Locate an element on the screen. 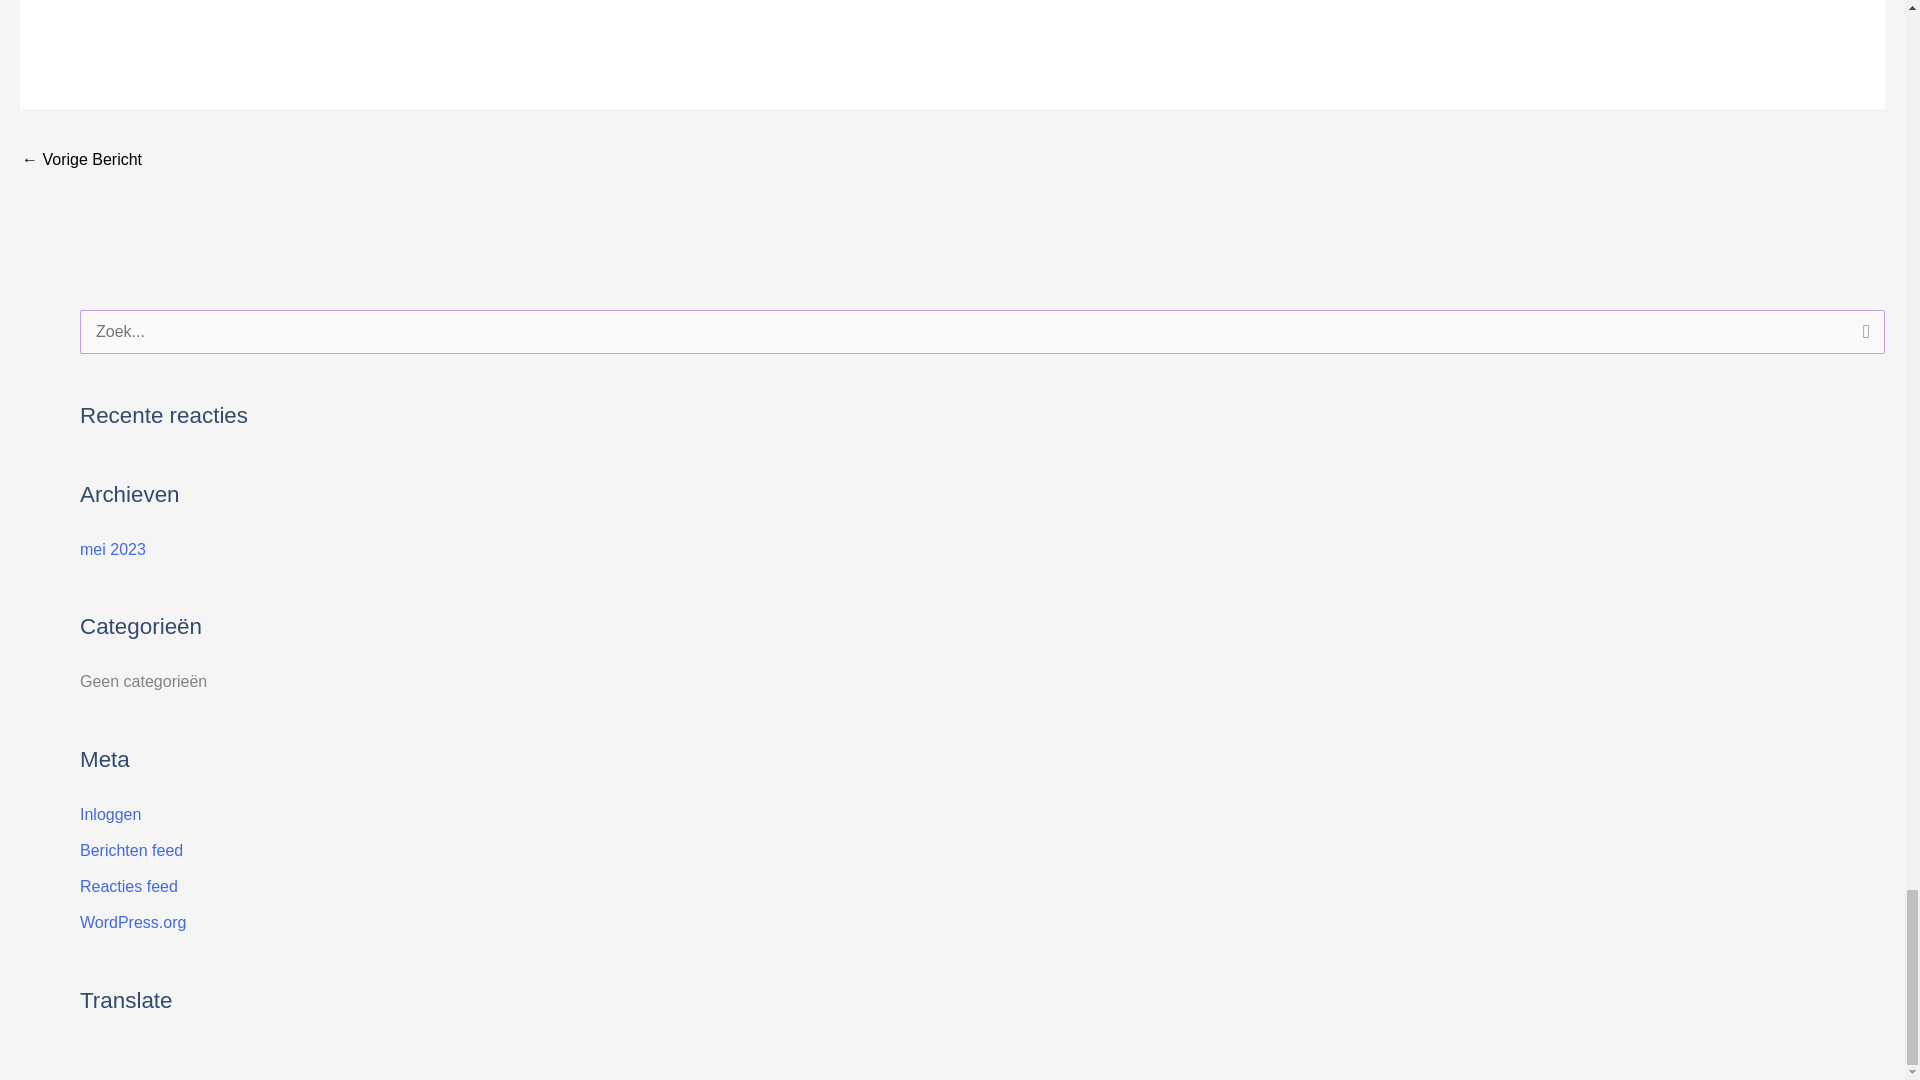  How Do I Withdraw My Eye Of Horus Megaways Winnings Online is located at coordinates (82, 161).